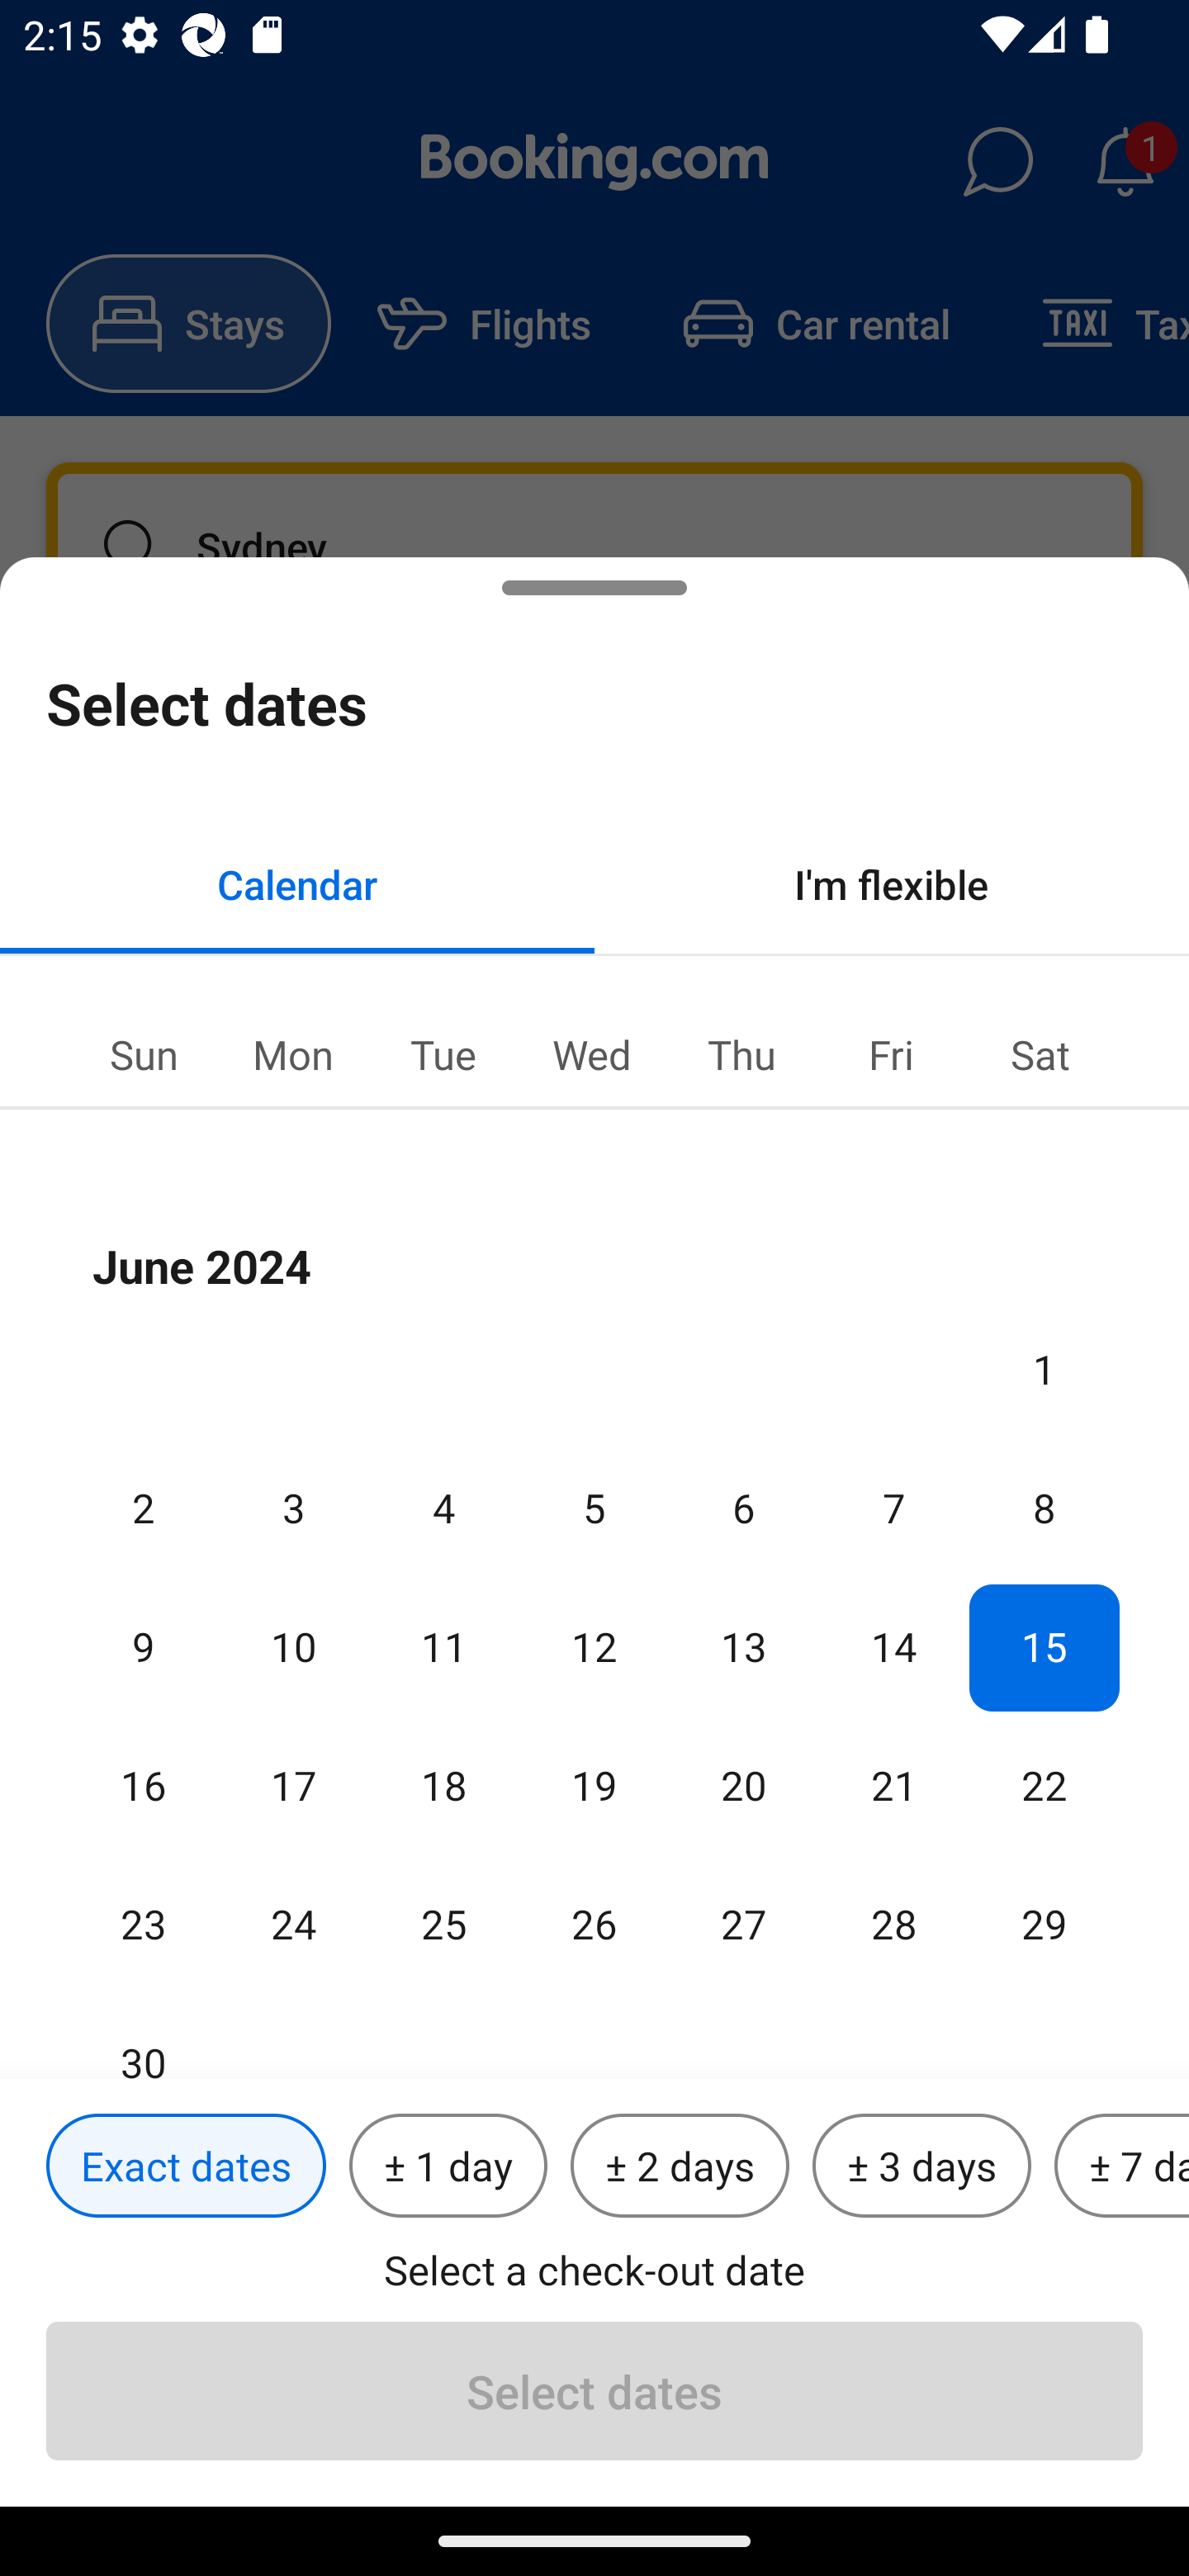  What do you see at coordinates (921, 2166) in the screenshot?
I see `± 3 days` at bounding box center [921, 2166].